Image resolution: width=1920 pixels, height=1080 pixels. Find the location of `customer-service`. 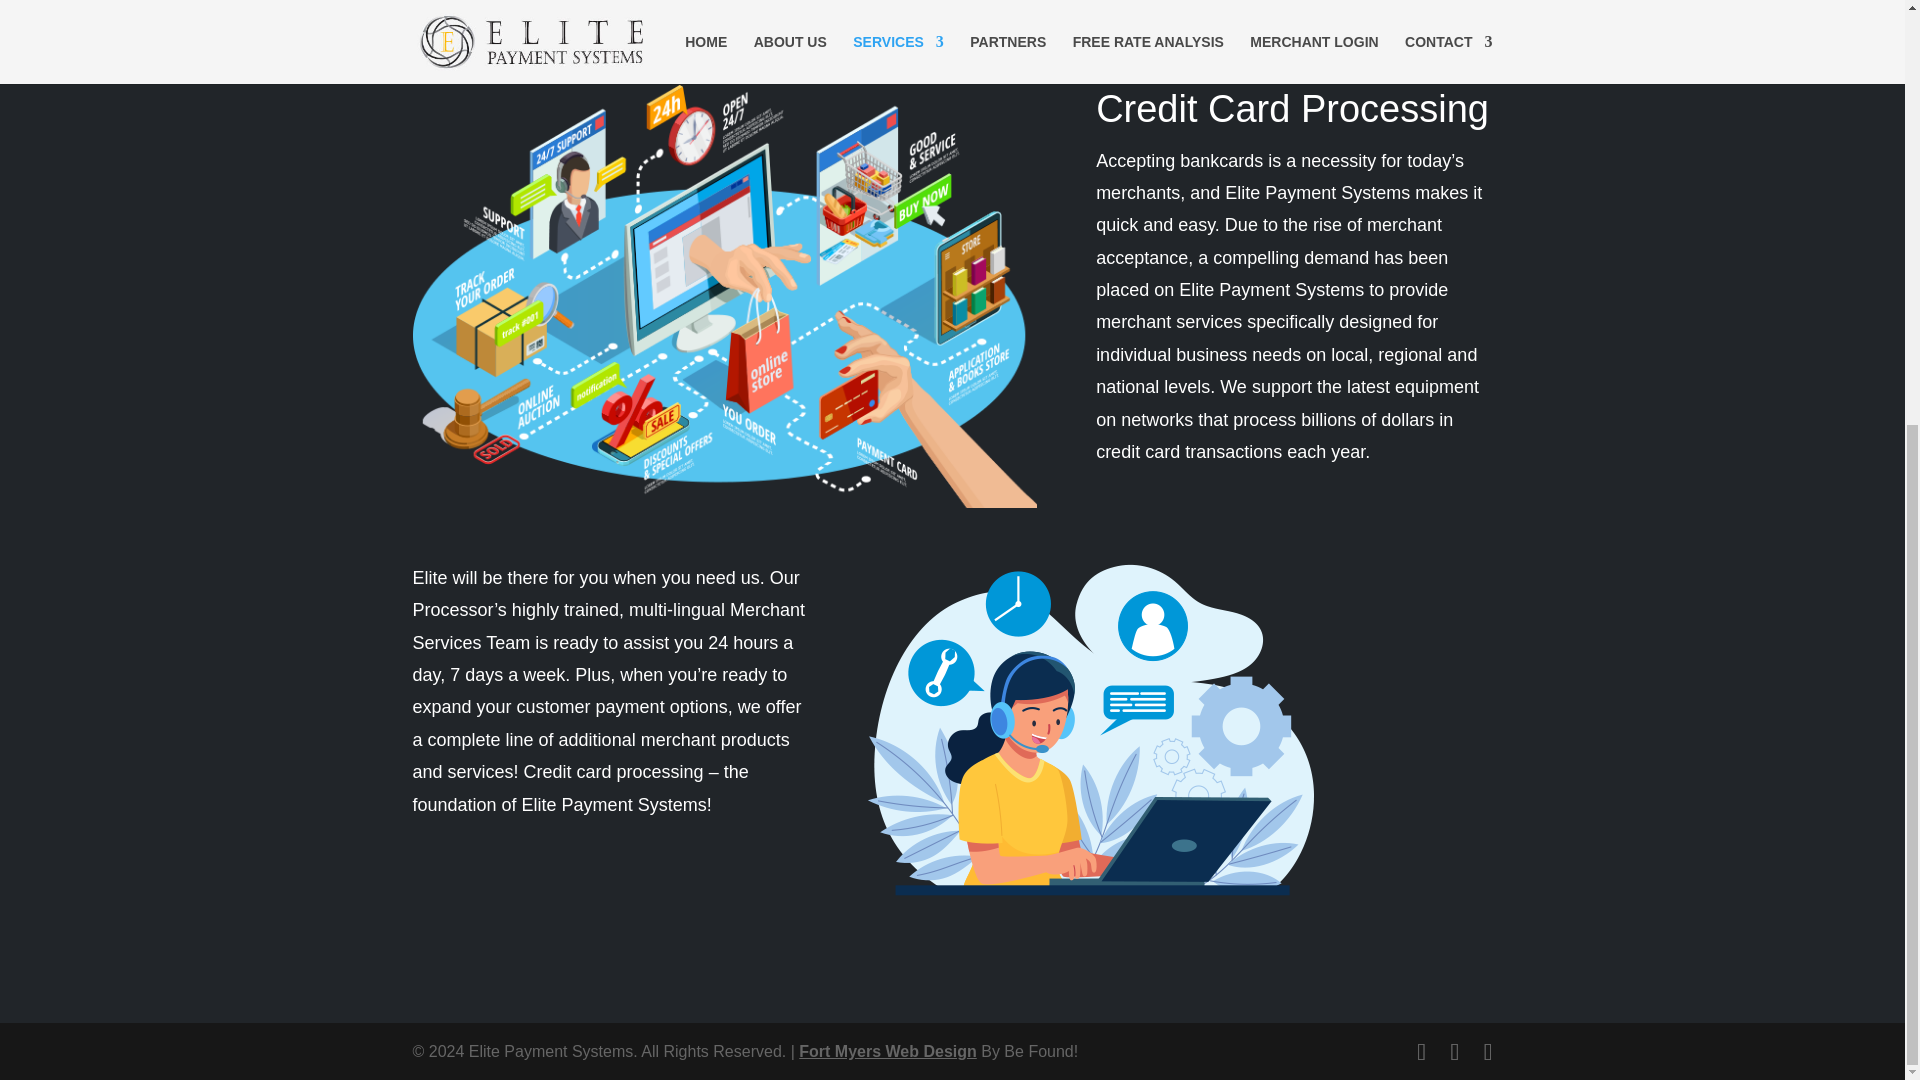

customer-service is located at coordinates (1104, 728).